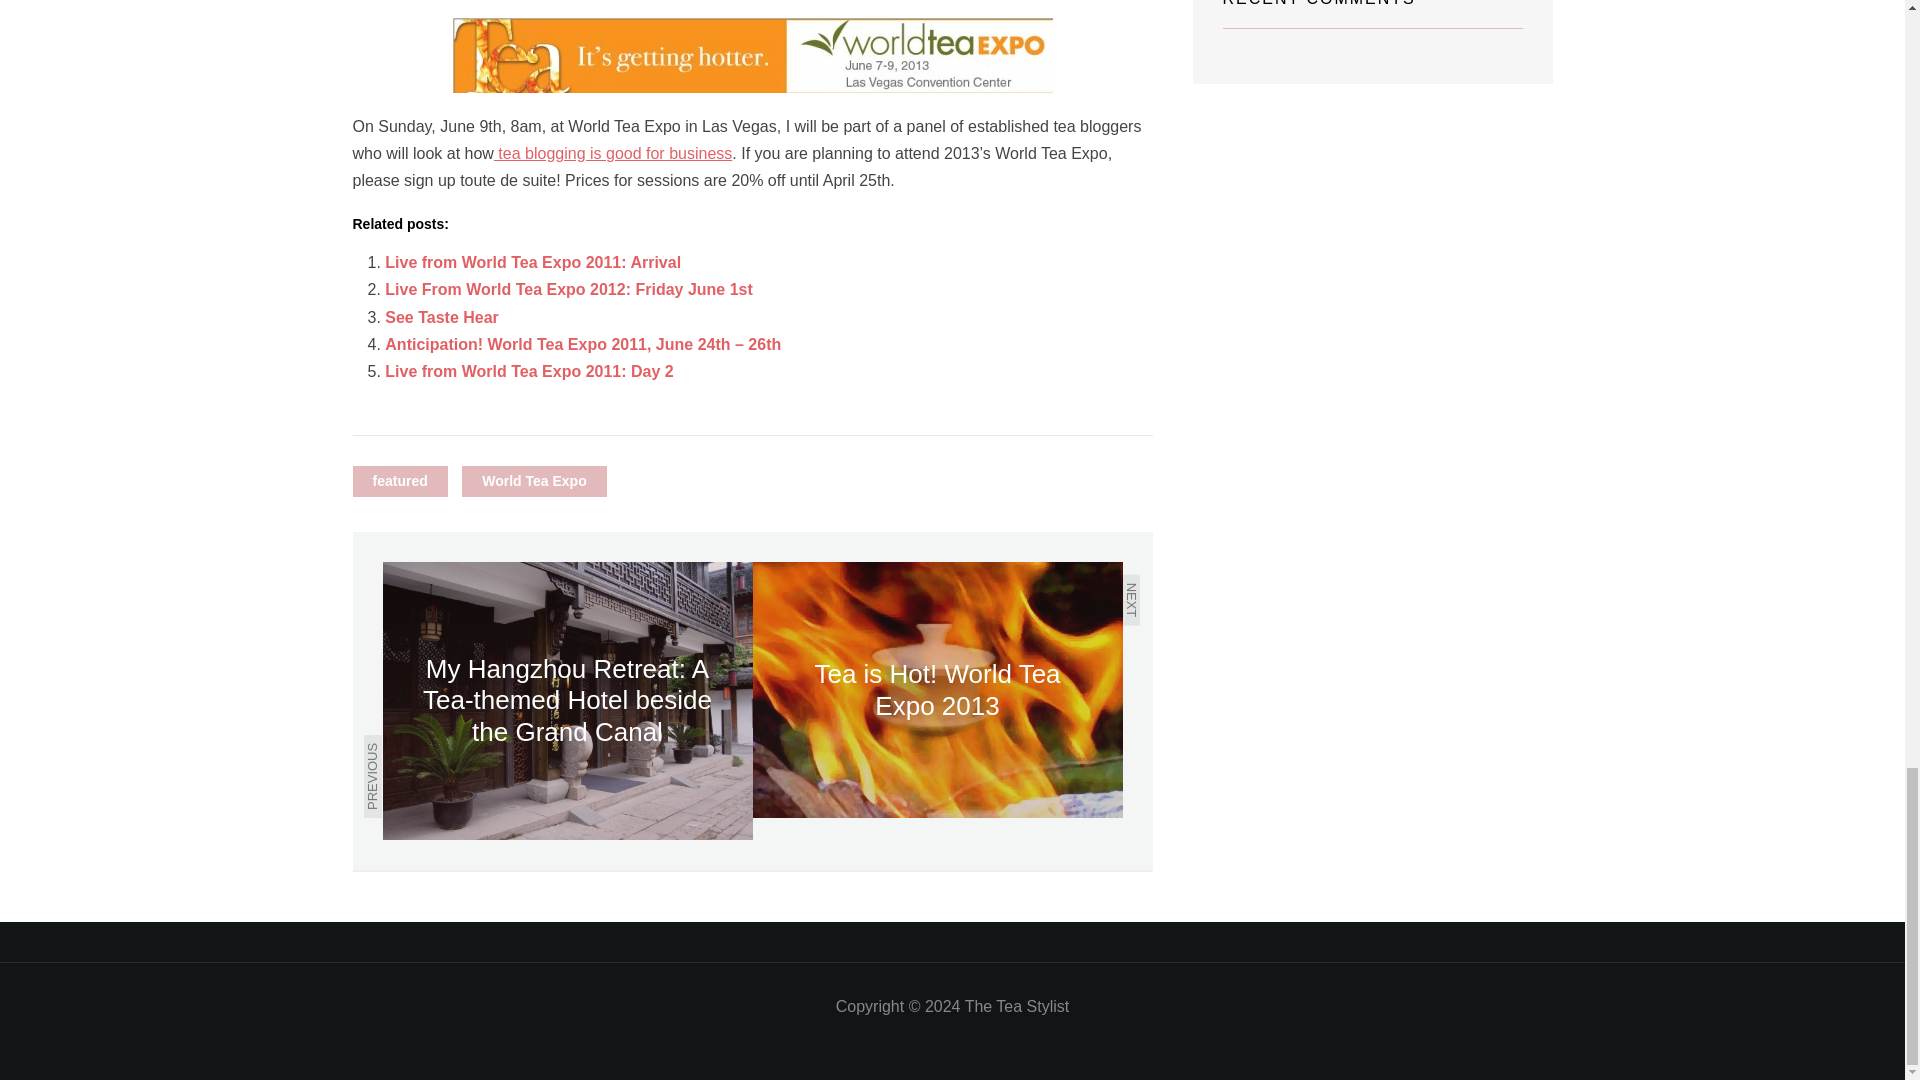 This screenshot has height=1080, width=1920. I want to click on WTE-logo, so click(752, 55).